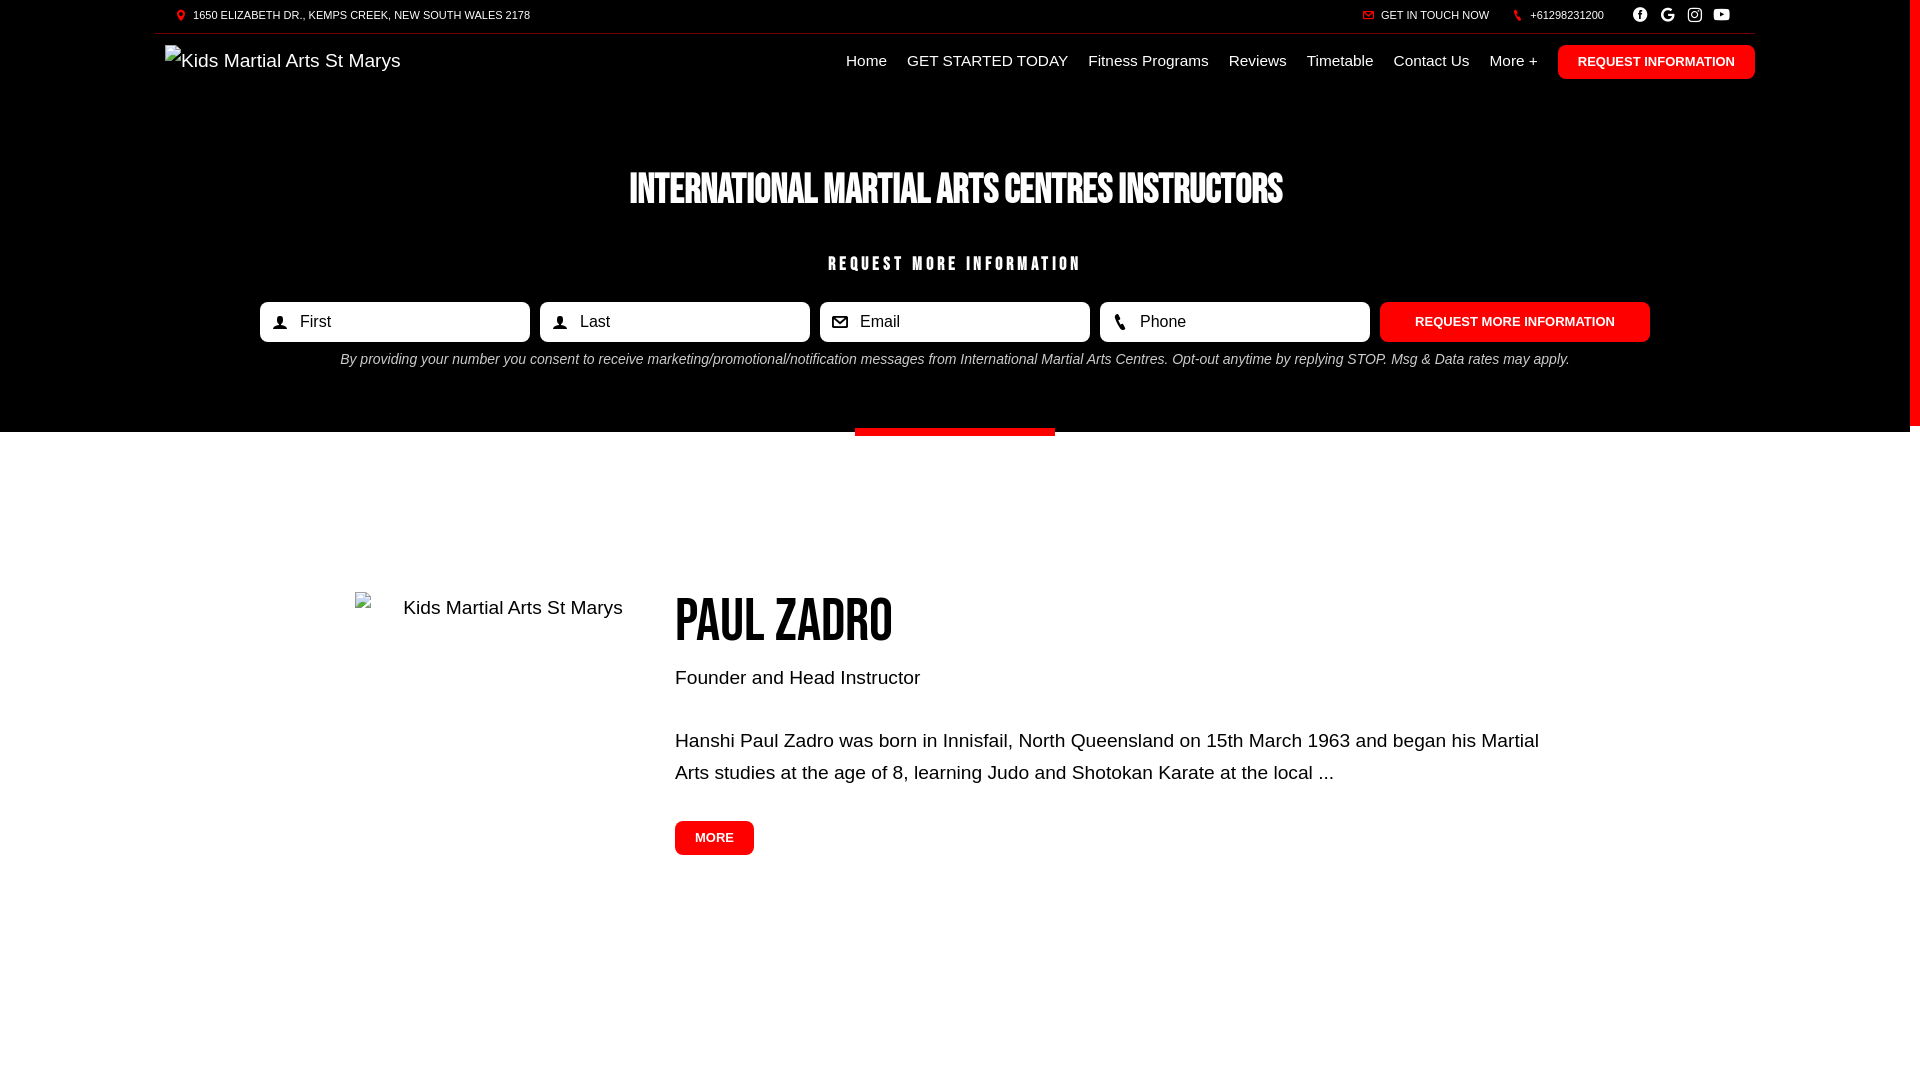  Describe the element at coordinates (1426, 15) in the screenshot. I see `GET IN TOUCH NOW` at that location.